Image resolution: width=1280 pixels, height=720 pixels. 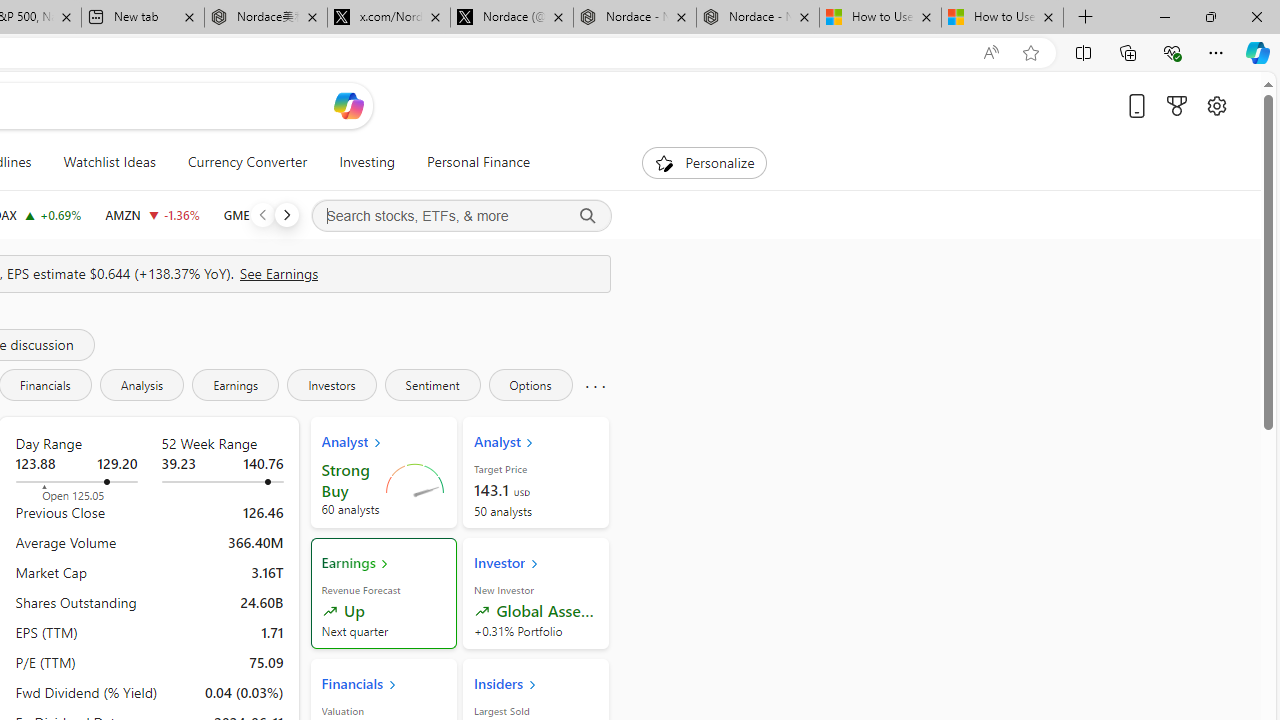 What do you see at coordinates (262, 214) in the screenshot?
I see `Previous` at bounding box center [262, 214].